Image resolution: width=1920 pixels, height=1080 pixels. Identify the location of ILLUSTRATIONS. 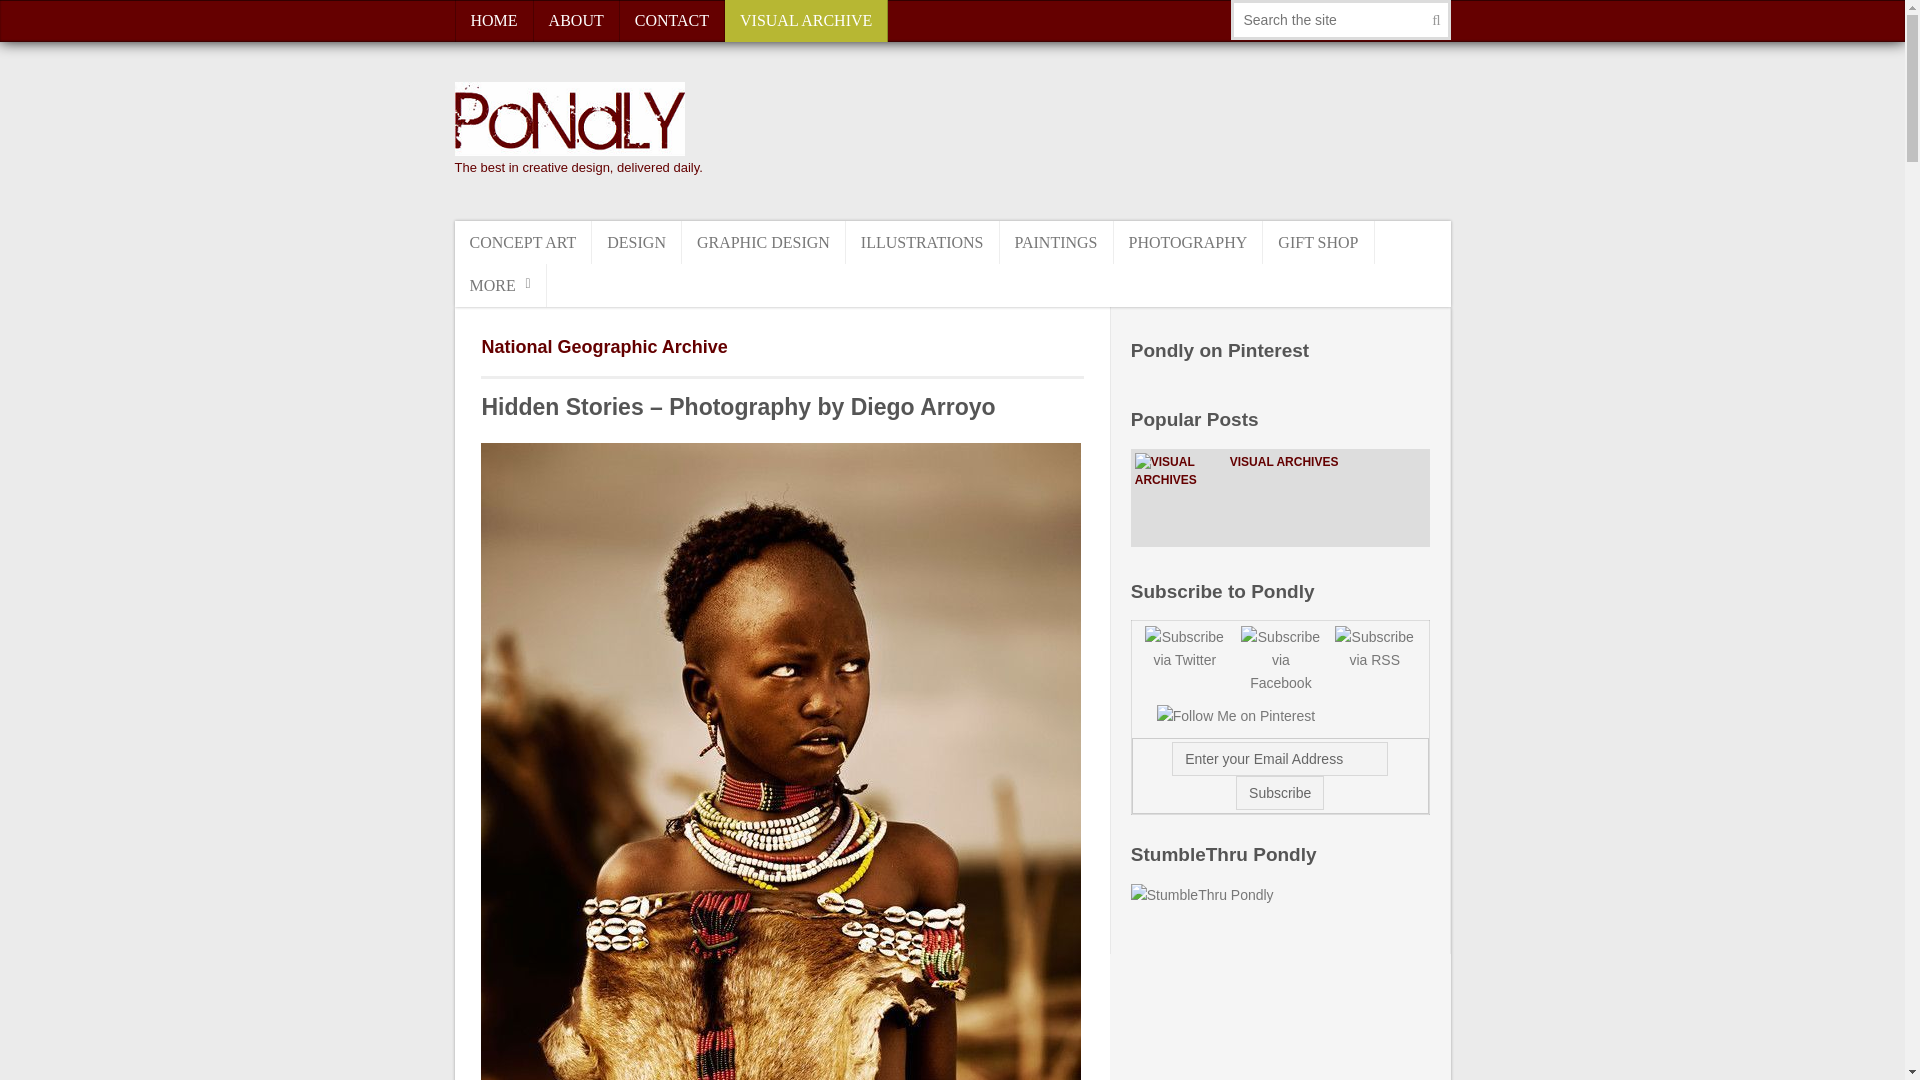
(923, 242).